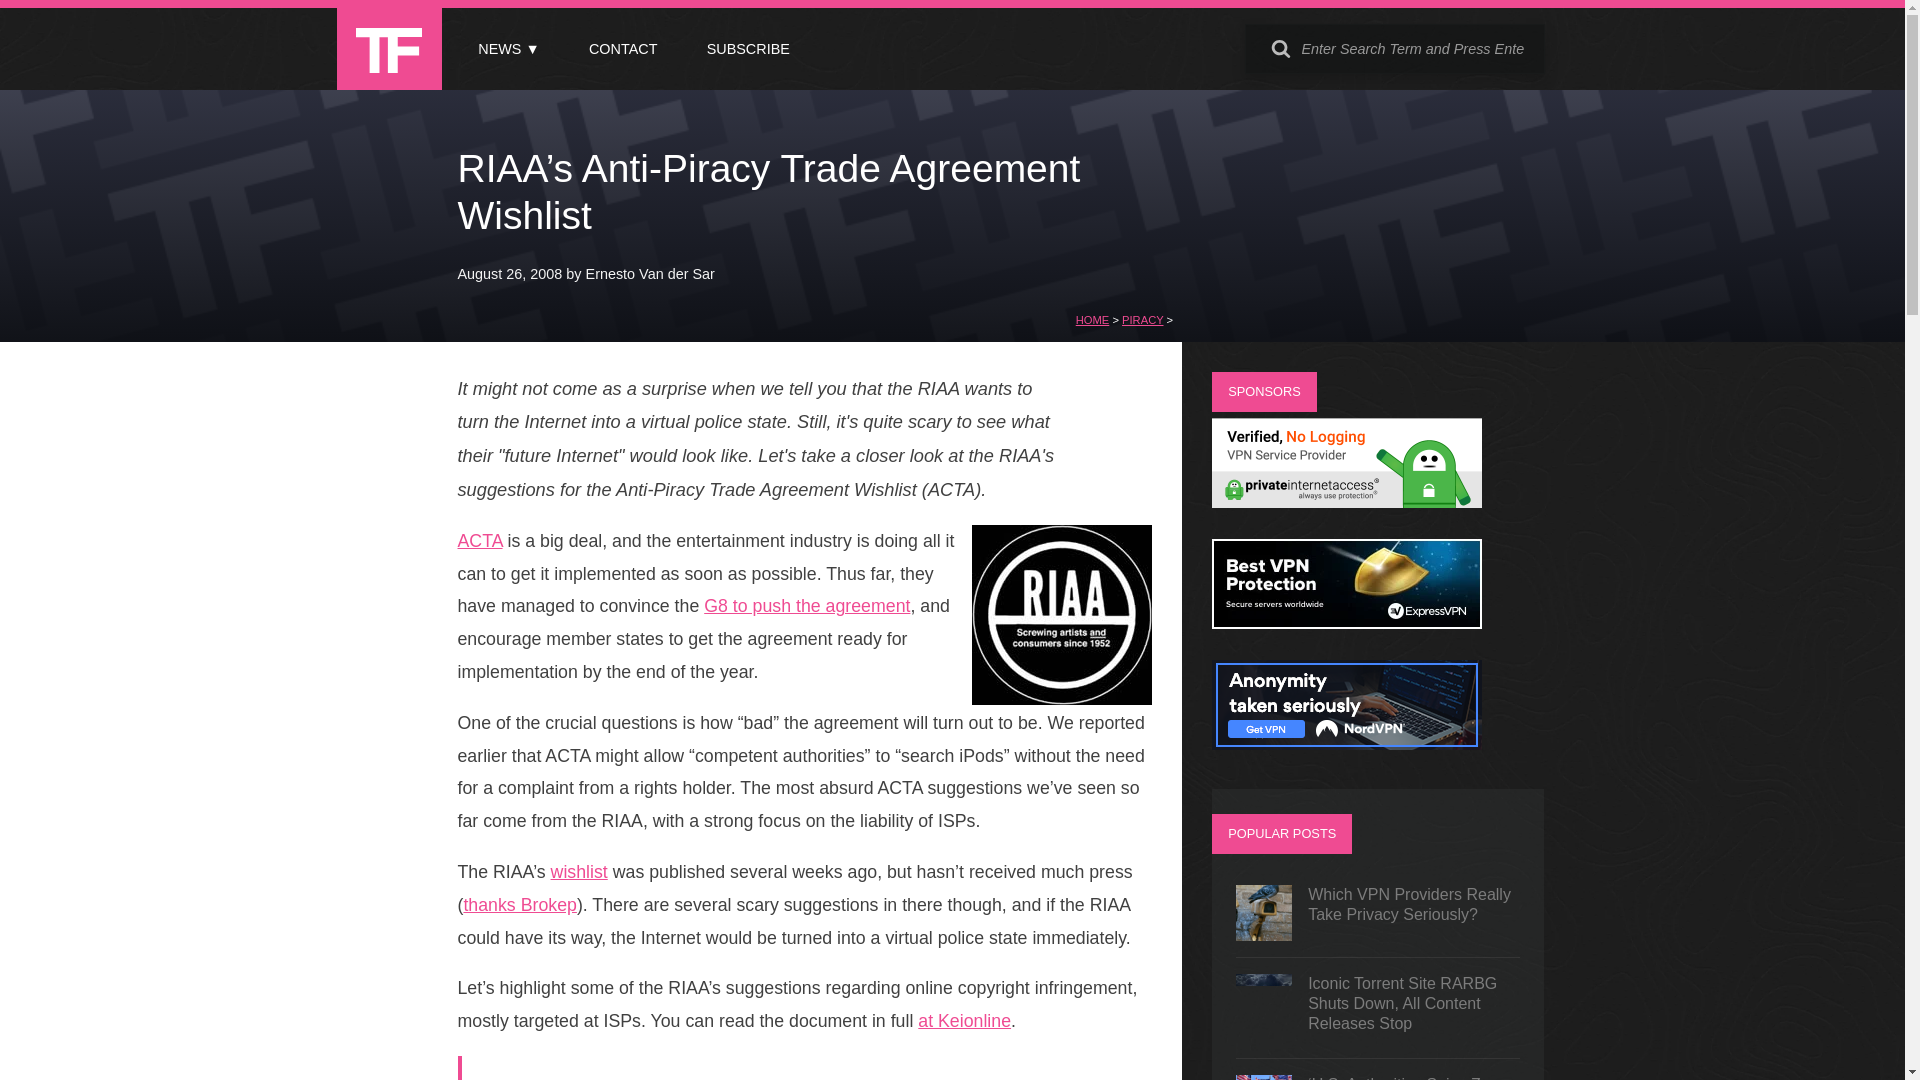 This screenshot has height=1080, width=1920. Describe the element at coordinates (1346, 622) in the screenshot. I see `ExpressVPN` at that location.